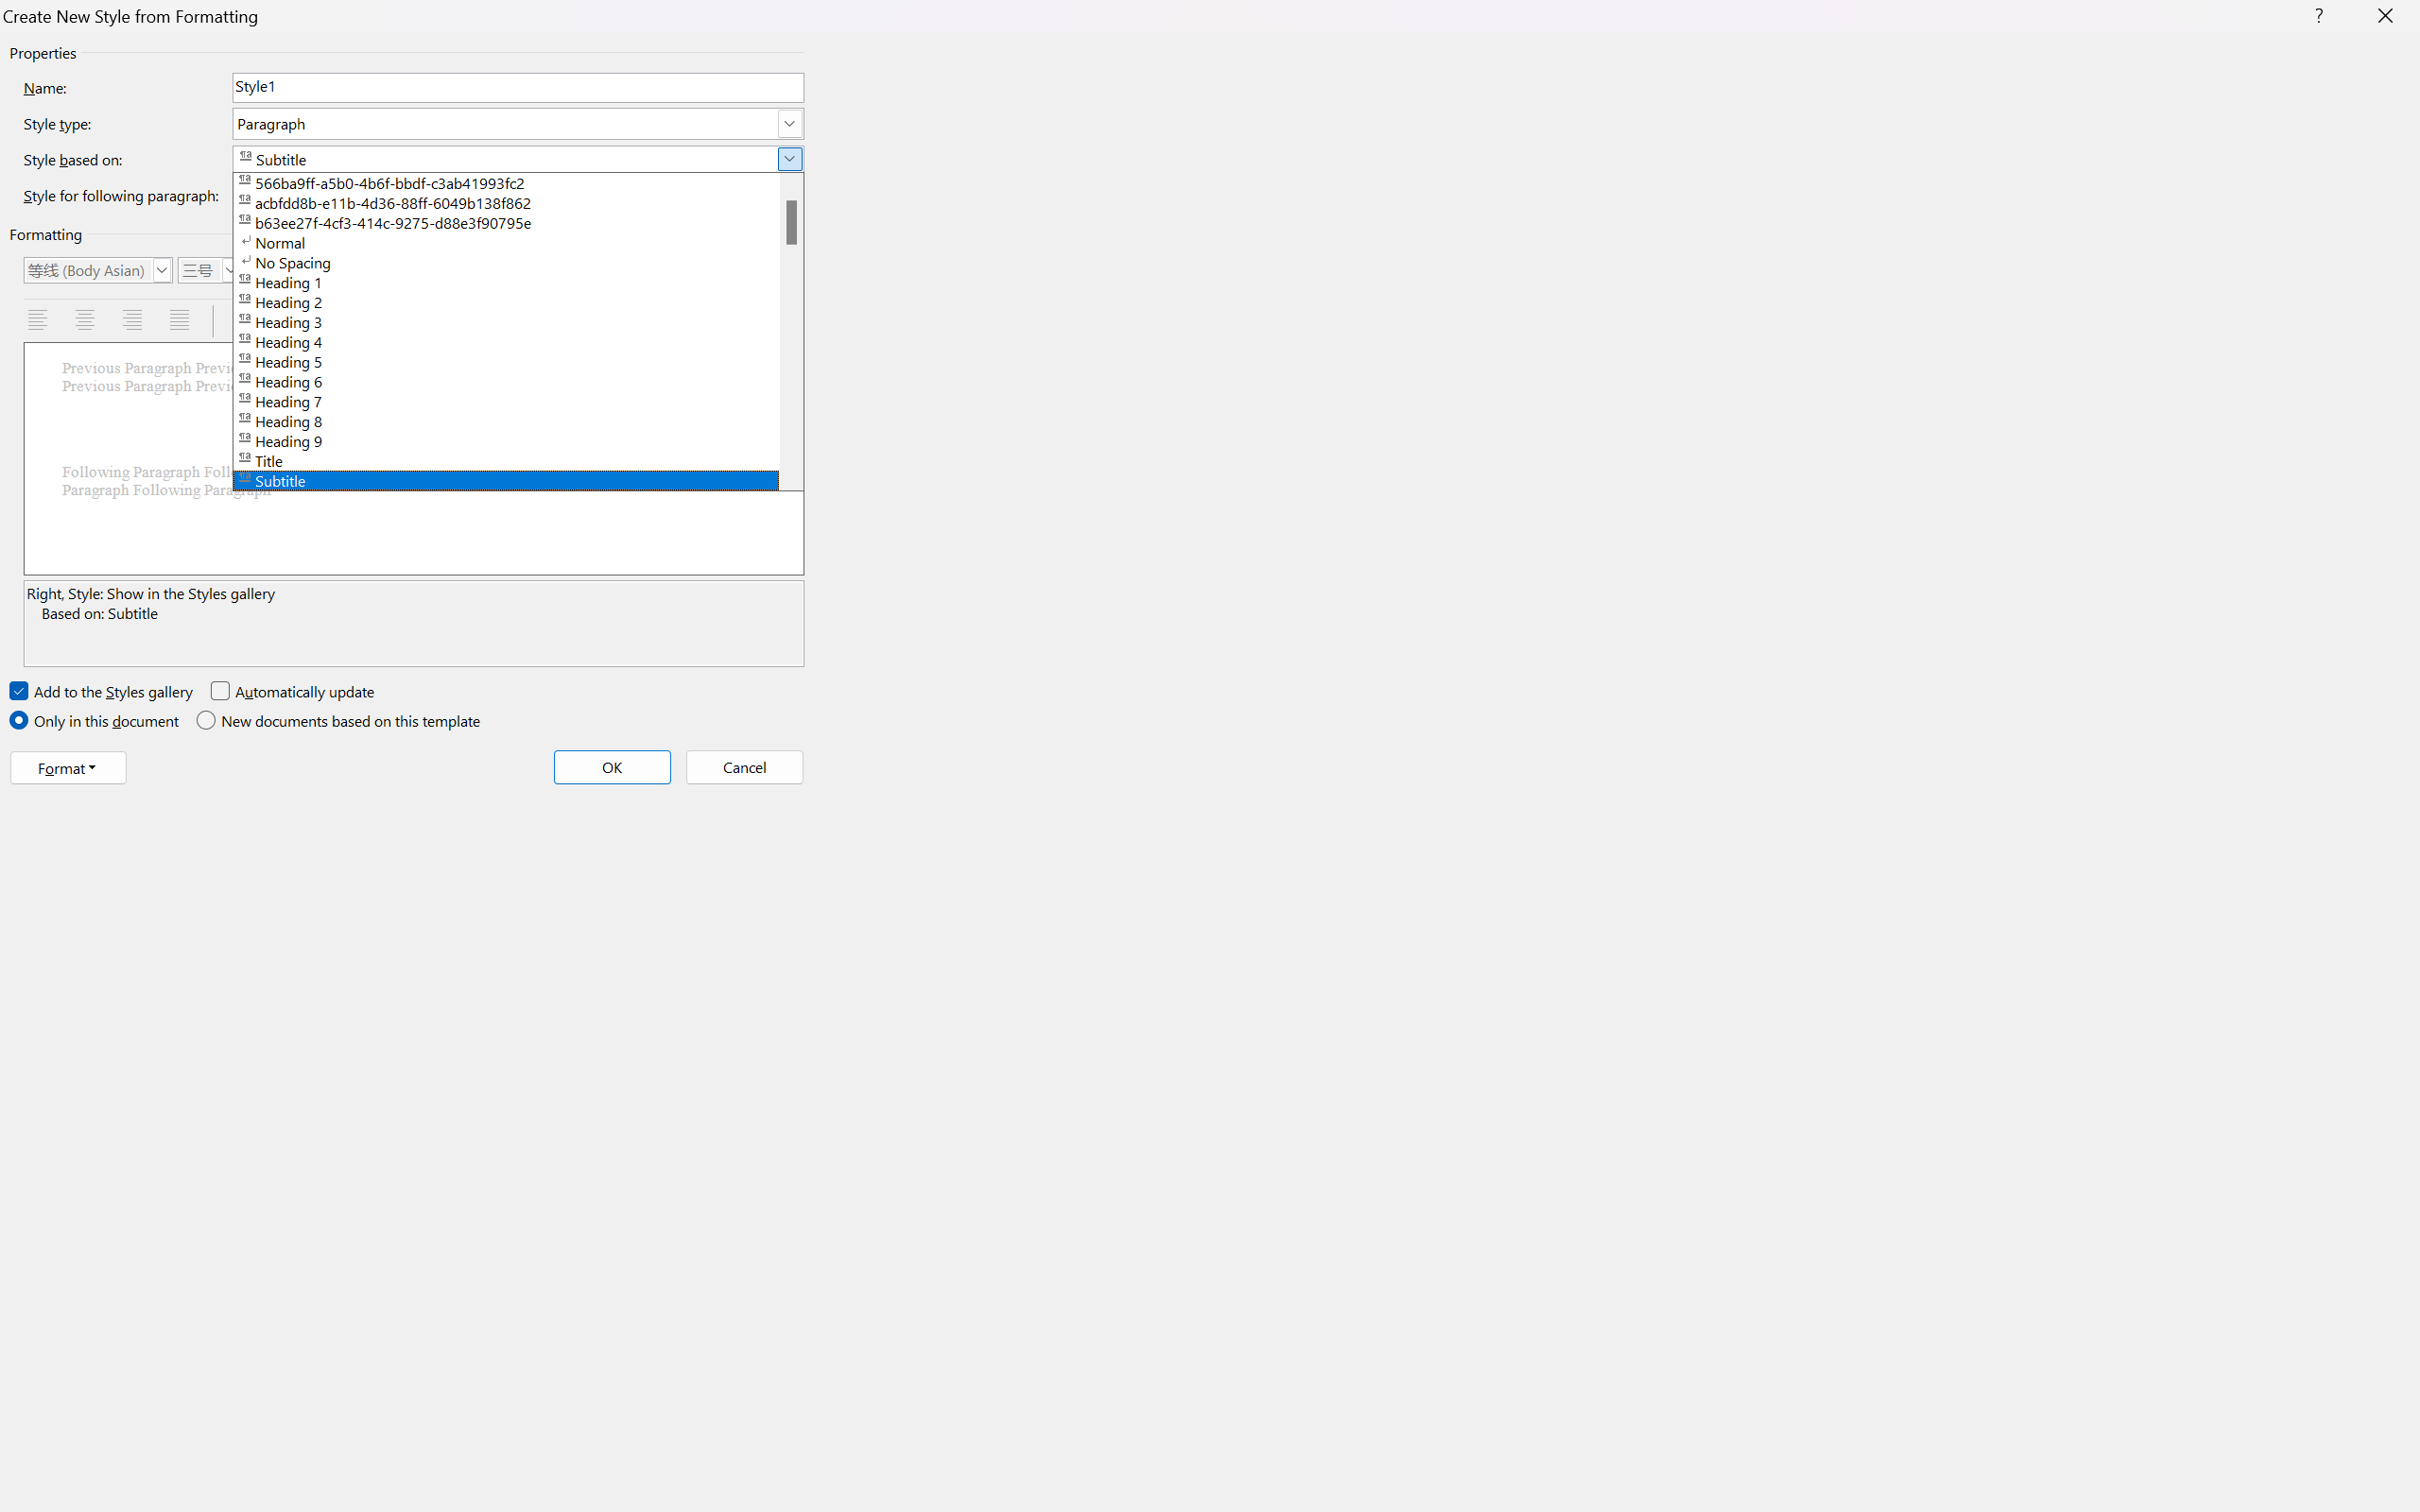 The image size is (2420, 1512). What do you see at coordinates (517, 123) in the screenshot?
I see `Style type:` at bounding box center [517, 123].